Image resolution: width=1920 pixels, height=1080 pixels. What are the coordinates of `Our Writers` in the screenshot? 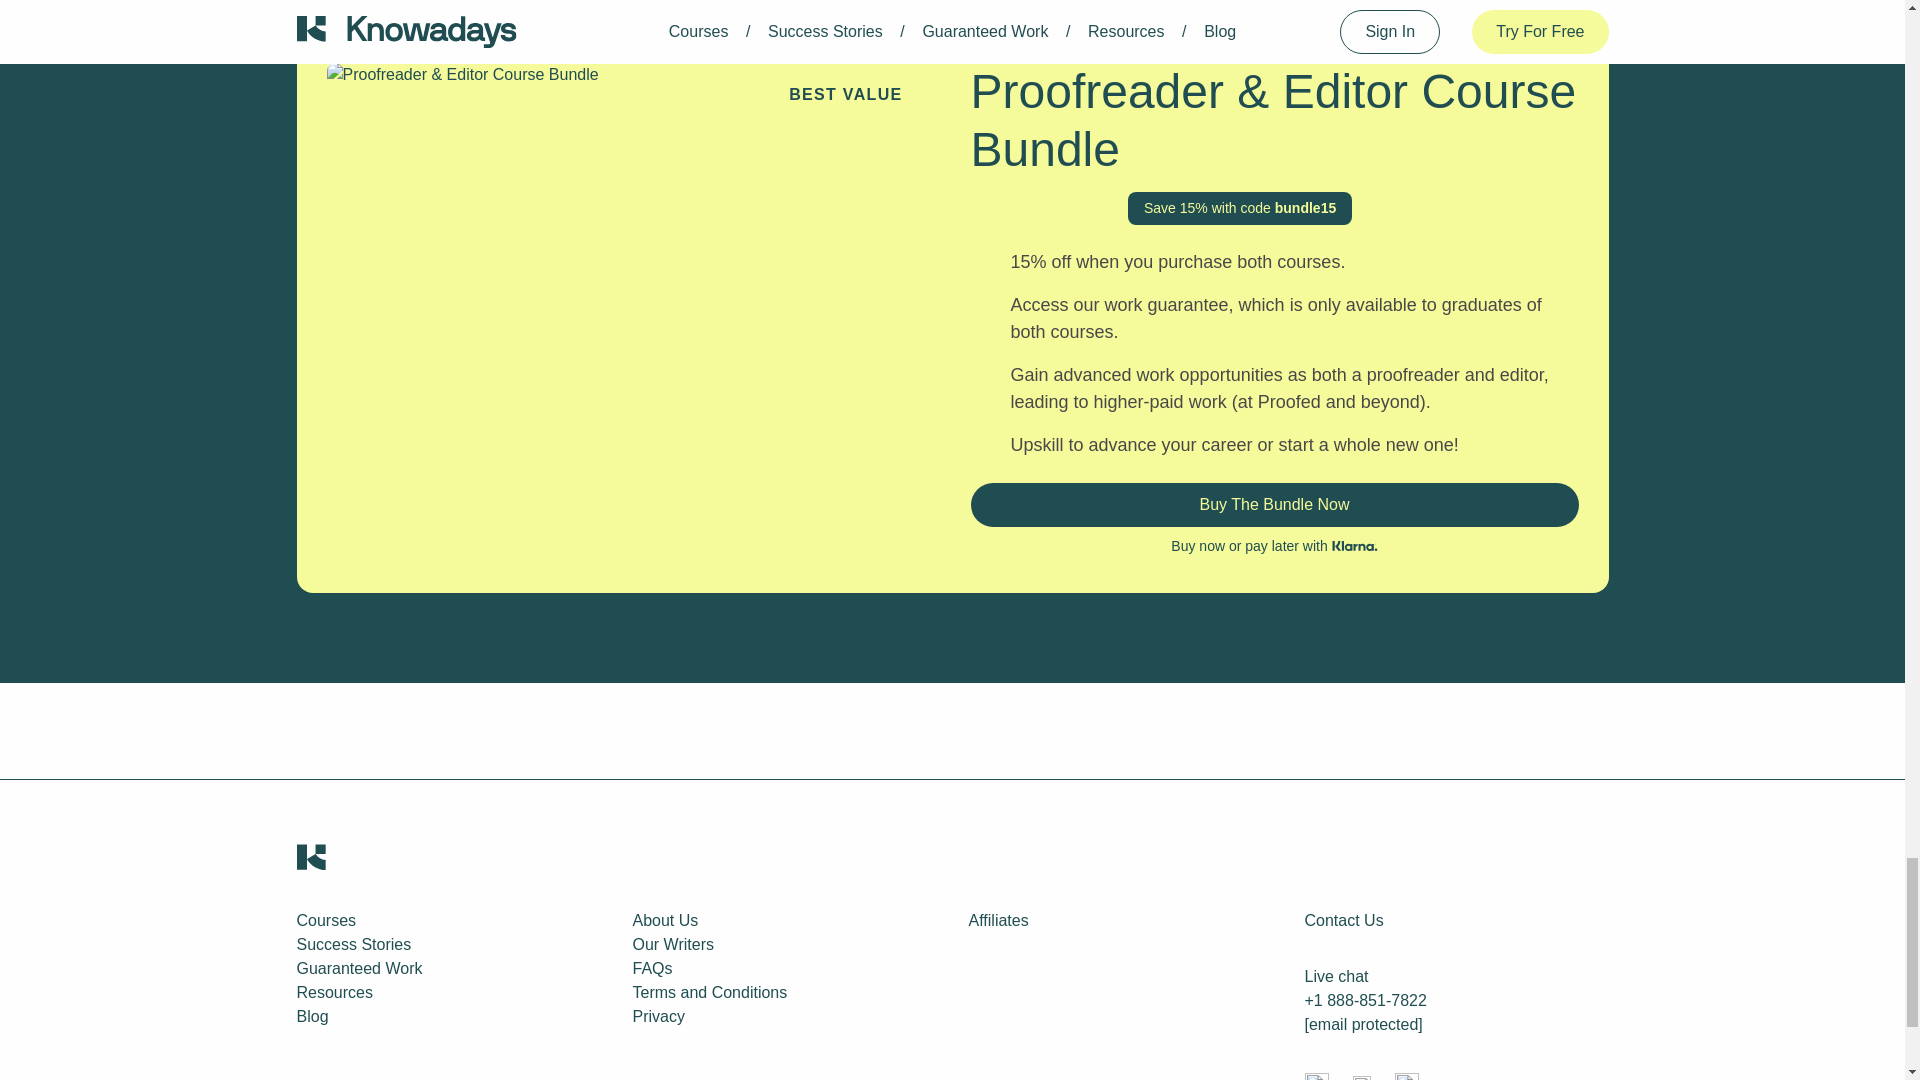 It's located at (672, 944).